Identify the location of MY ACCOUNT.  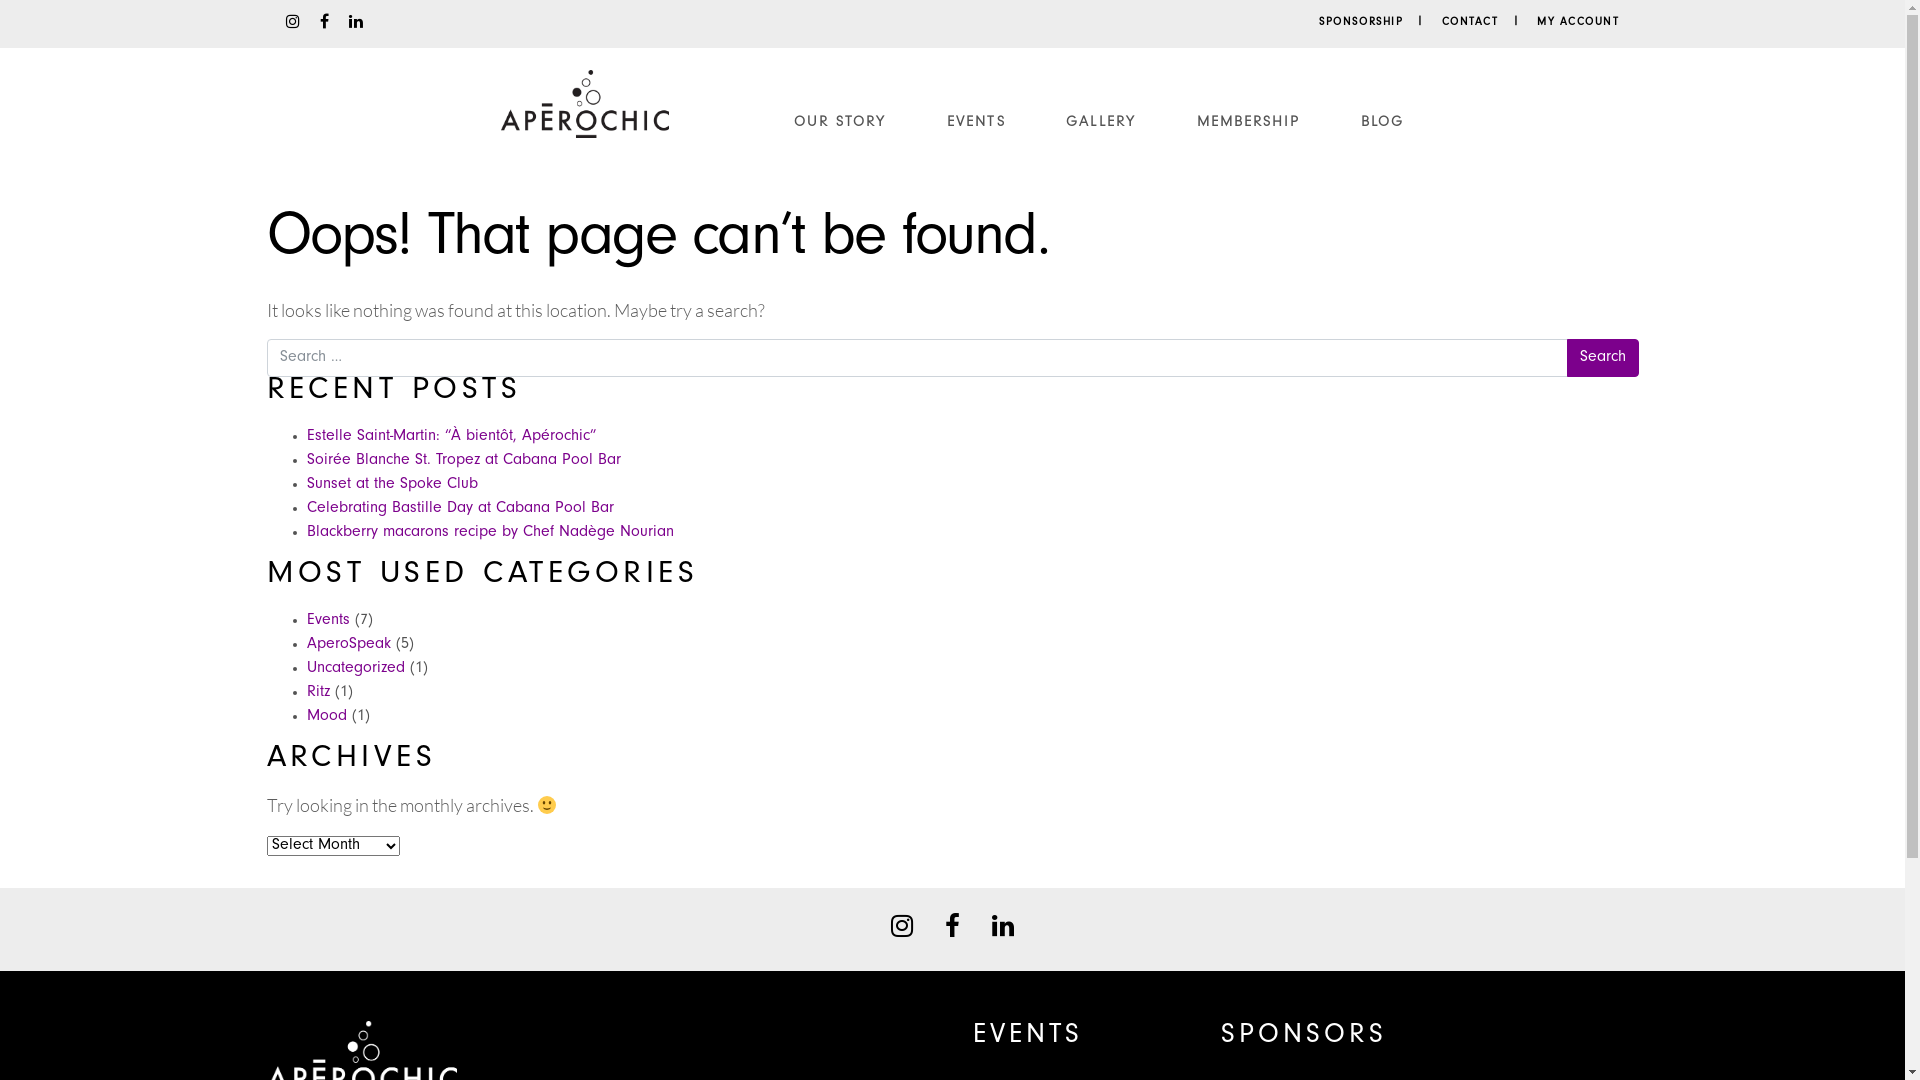
(1578, 24).